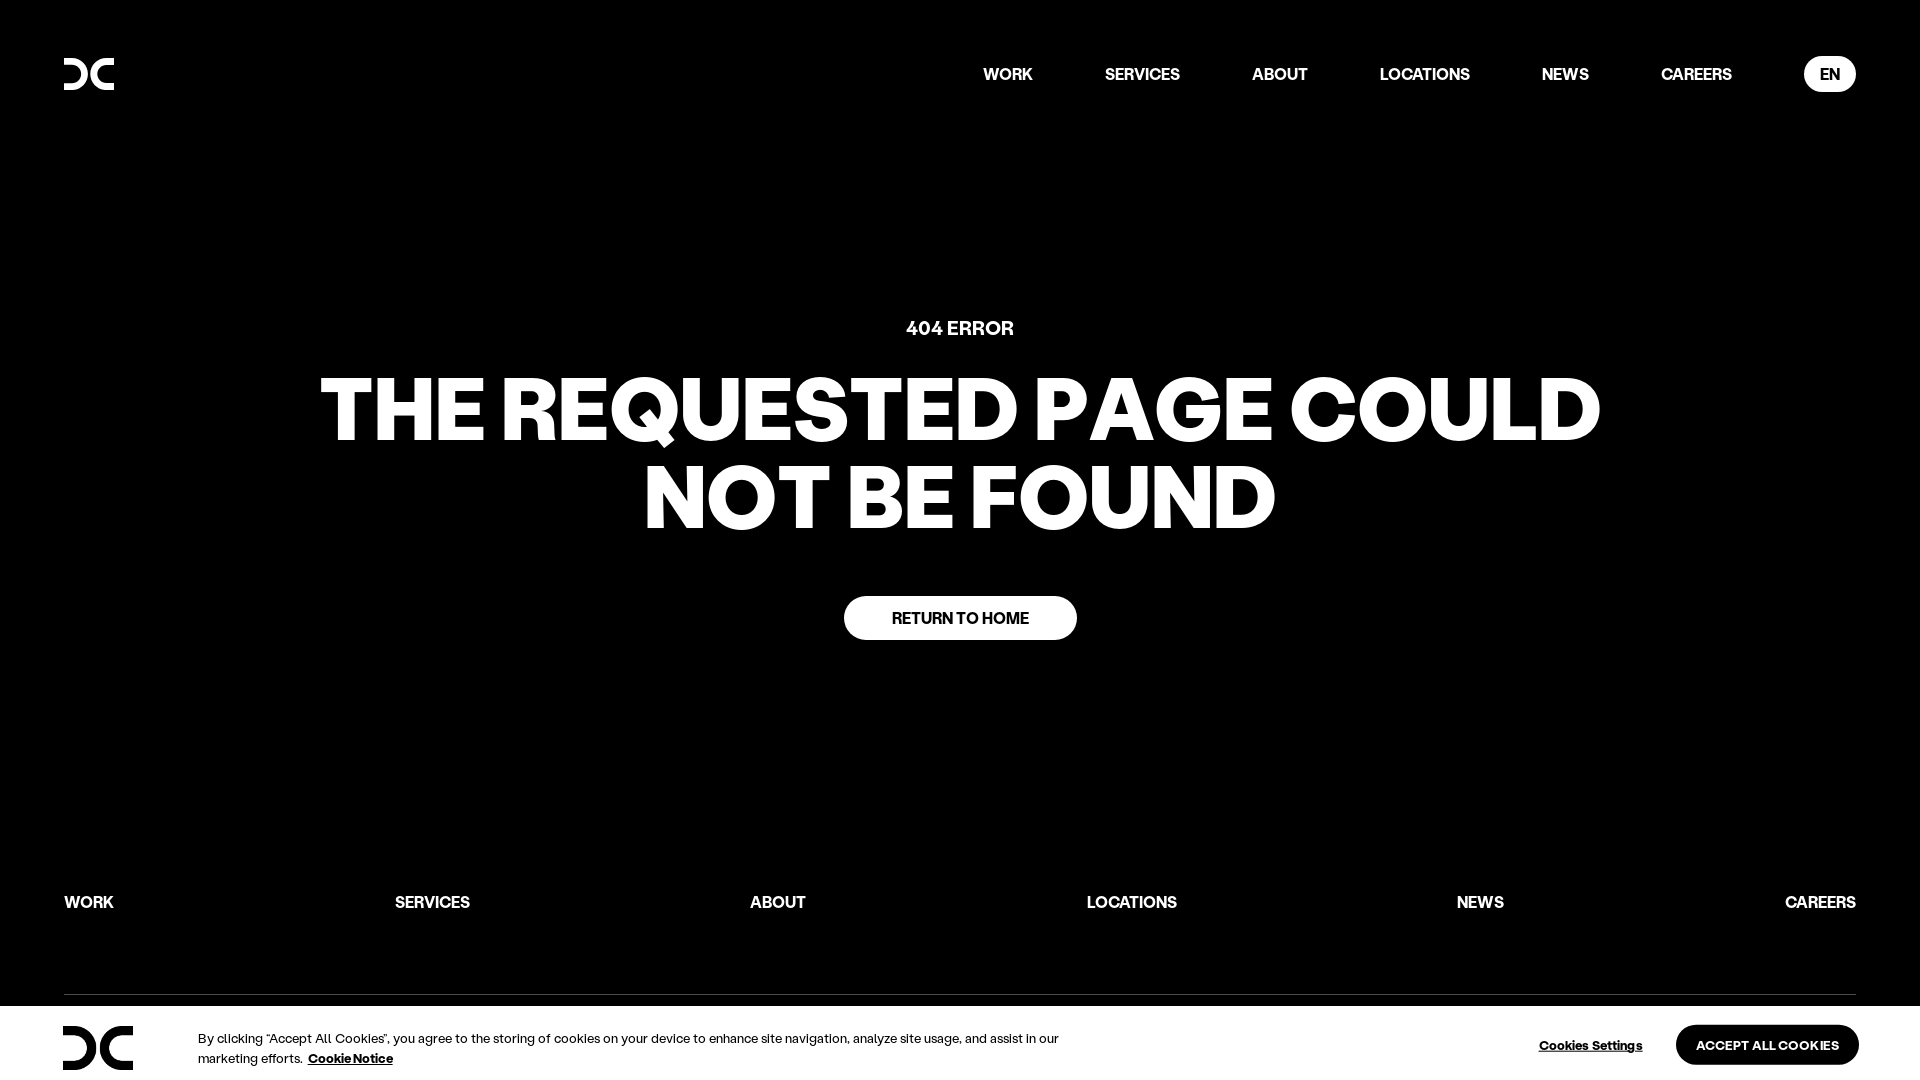 The width and height of the screenshot is (1920, 1080). Describe the element at coordinates (89, 902) in the screenshot. I see `WORK` at that location.